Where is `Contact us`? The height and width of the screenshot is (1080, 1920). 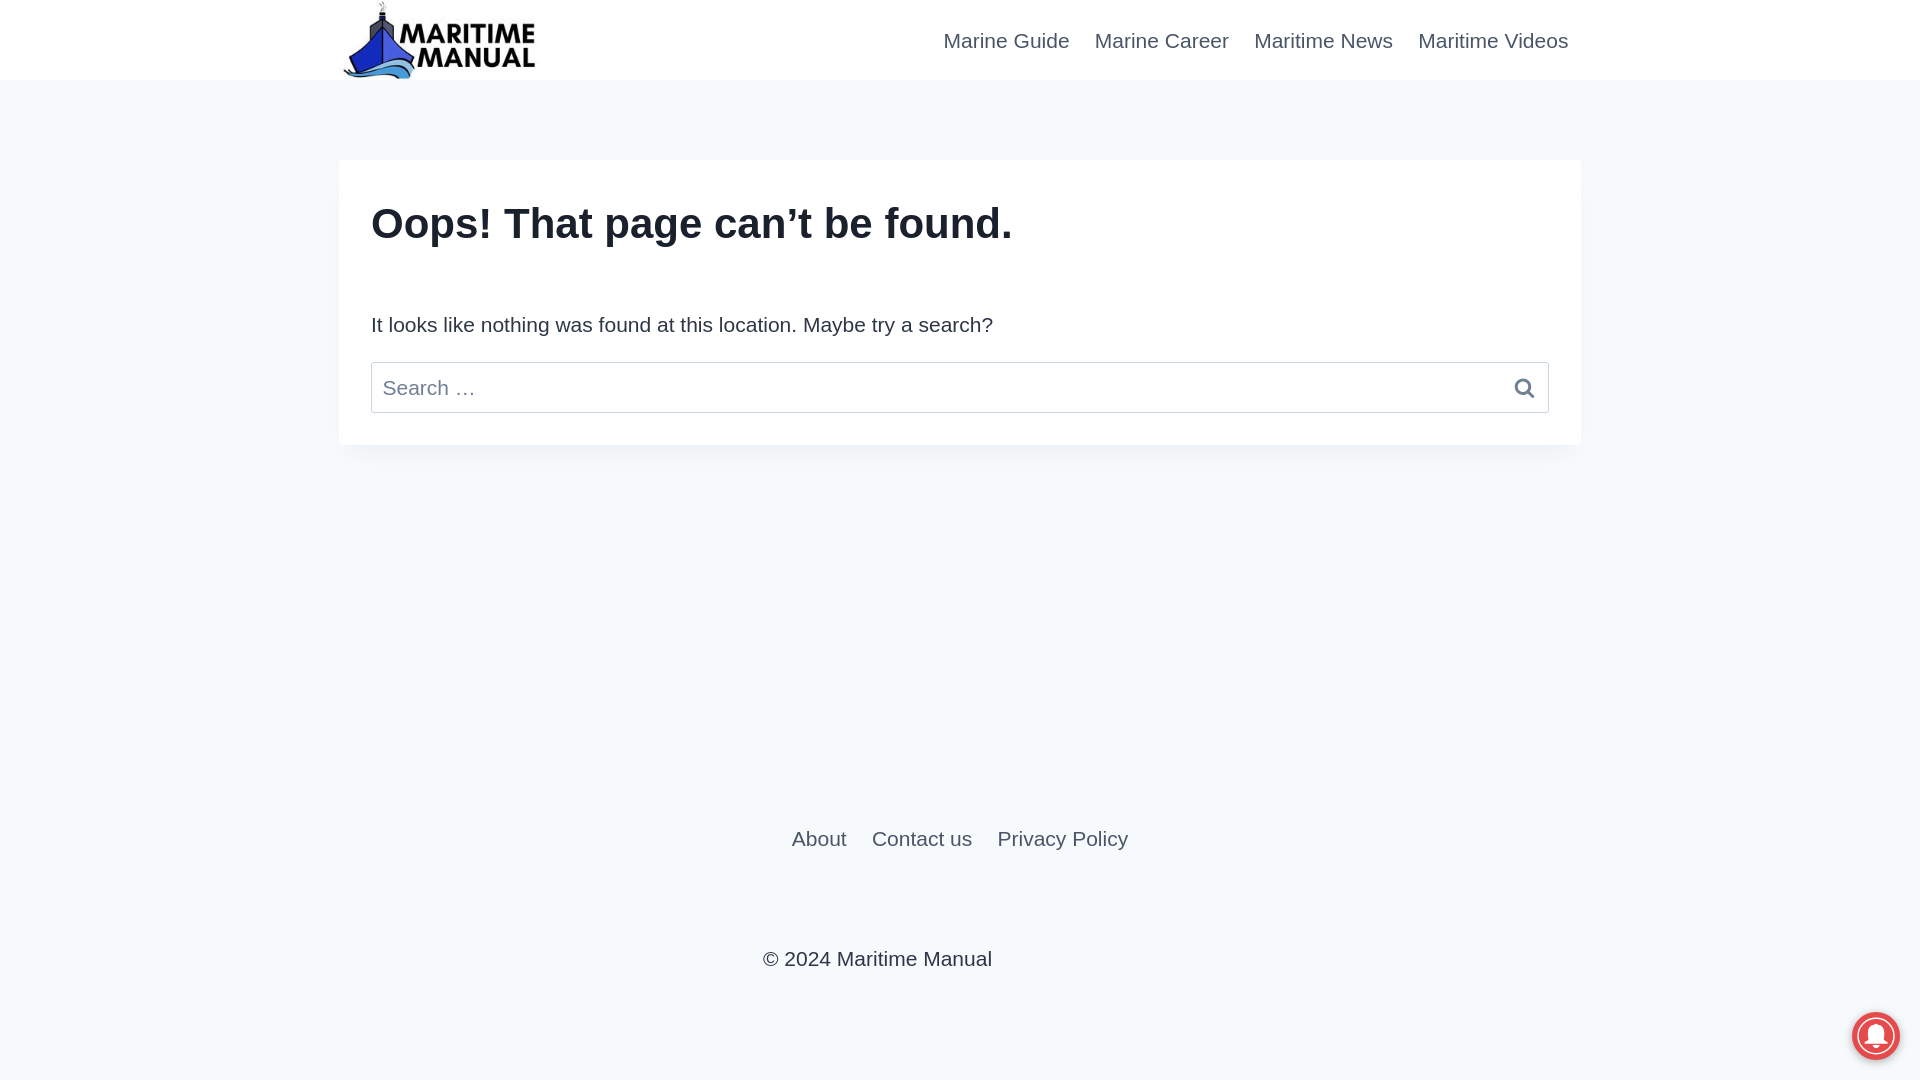 Contact us is located at coordinates (921, 838).